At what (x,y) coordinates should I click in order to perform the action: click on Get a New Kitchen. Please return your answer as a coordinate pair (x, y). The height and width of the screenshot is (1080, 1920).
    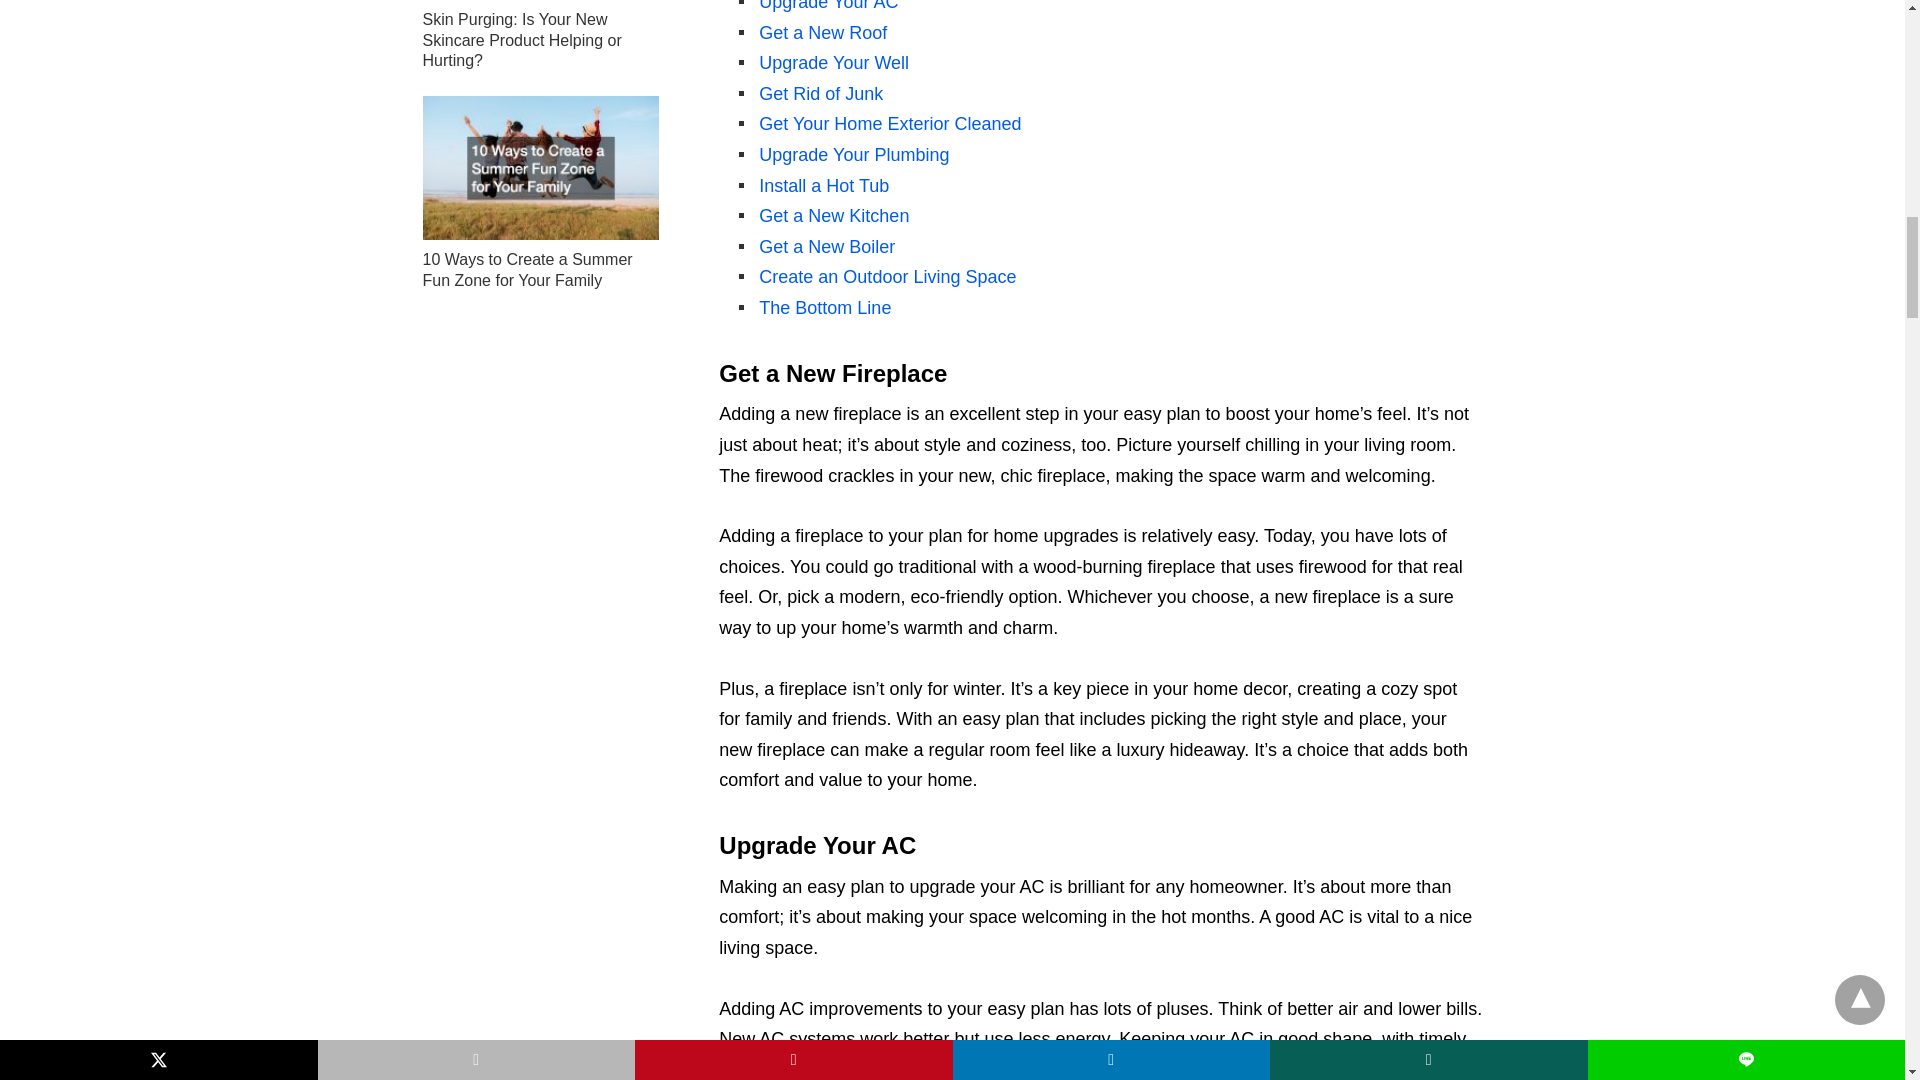
    Looking at the image, I should click on (833, 216).